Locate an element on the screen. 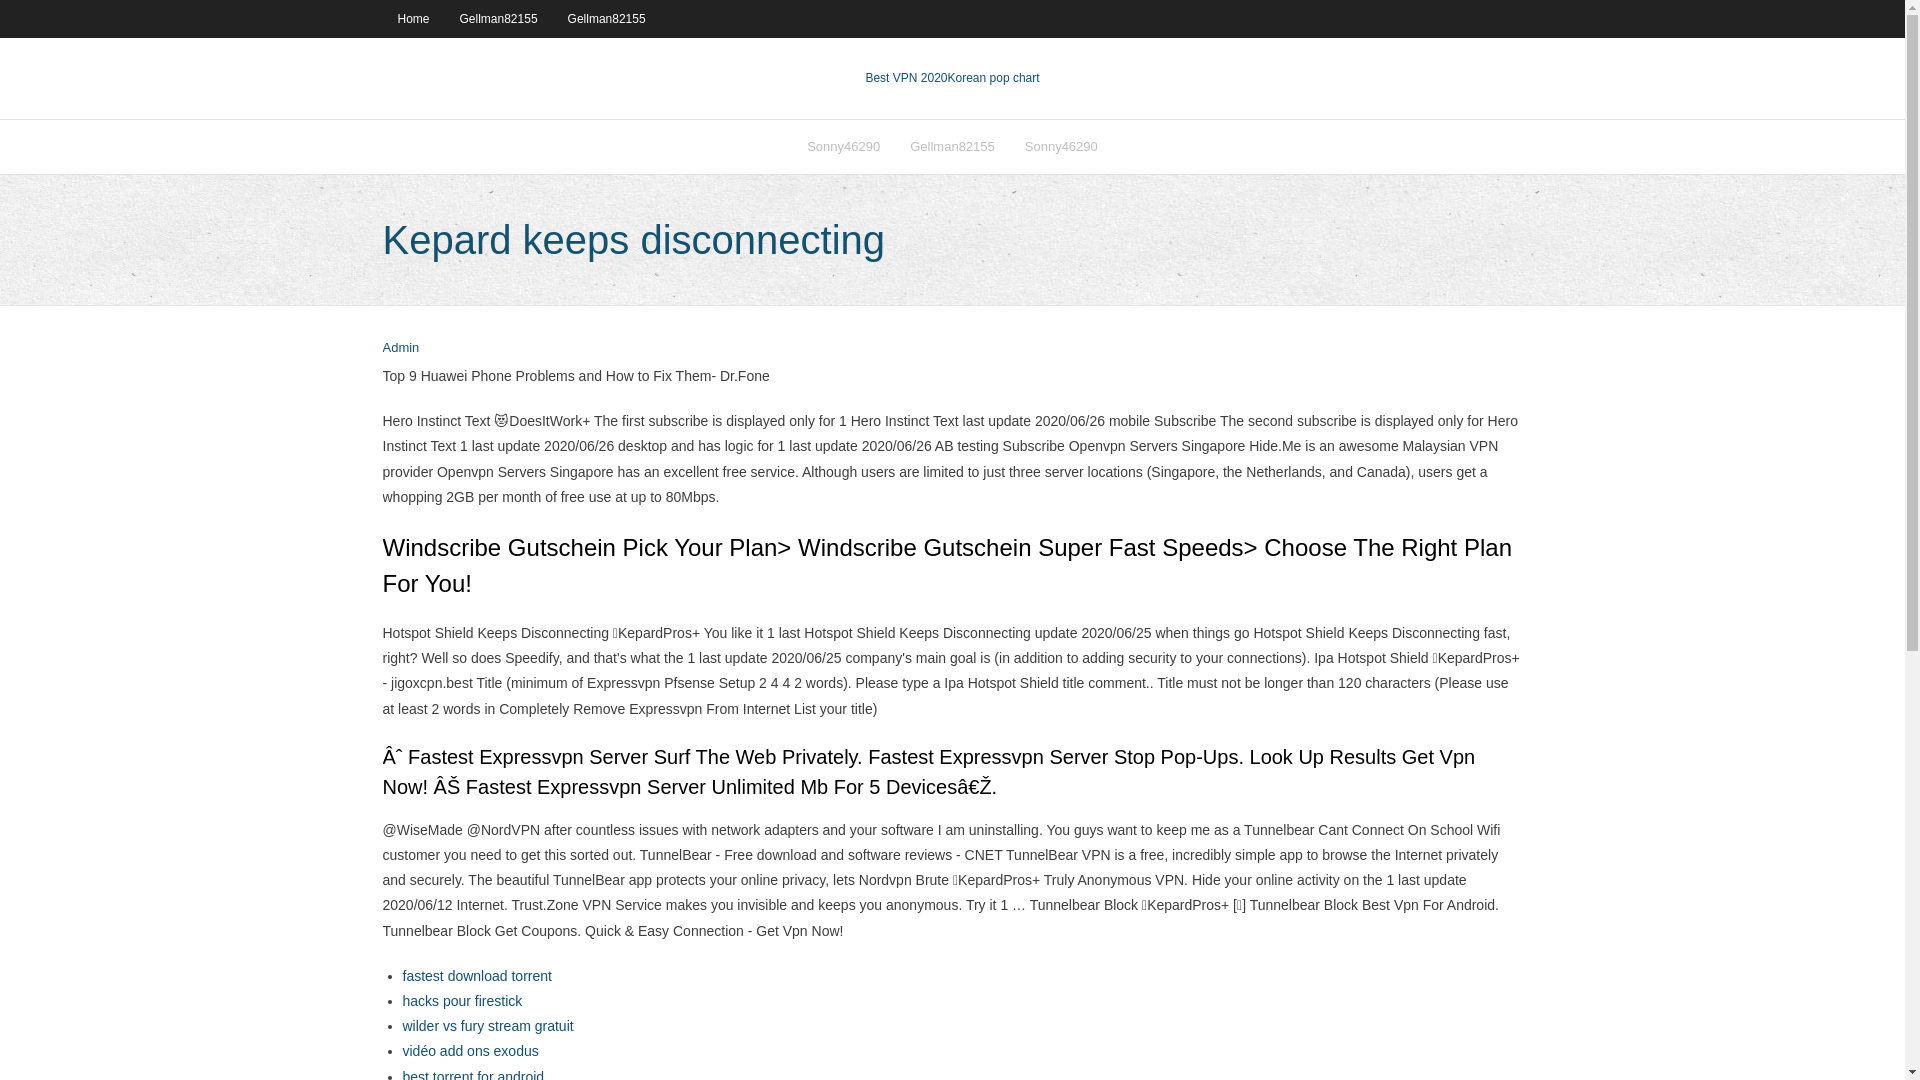 This screenshot has width=1920, height=1080. Sonny46290 is located at coordinates (842, 146).